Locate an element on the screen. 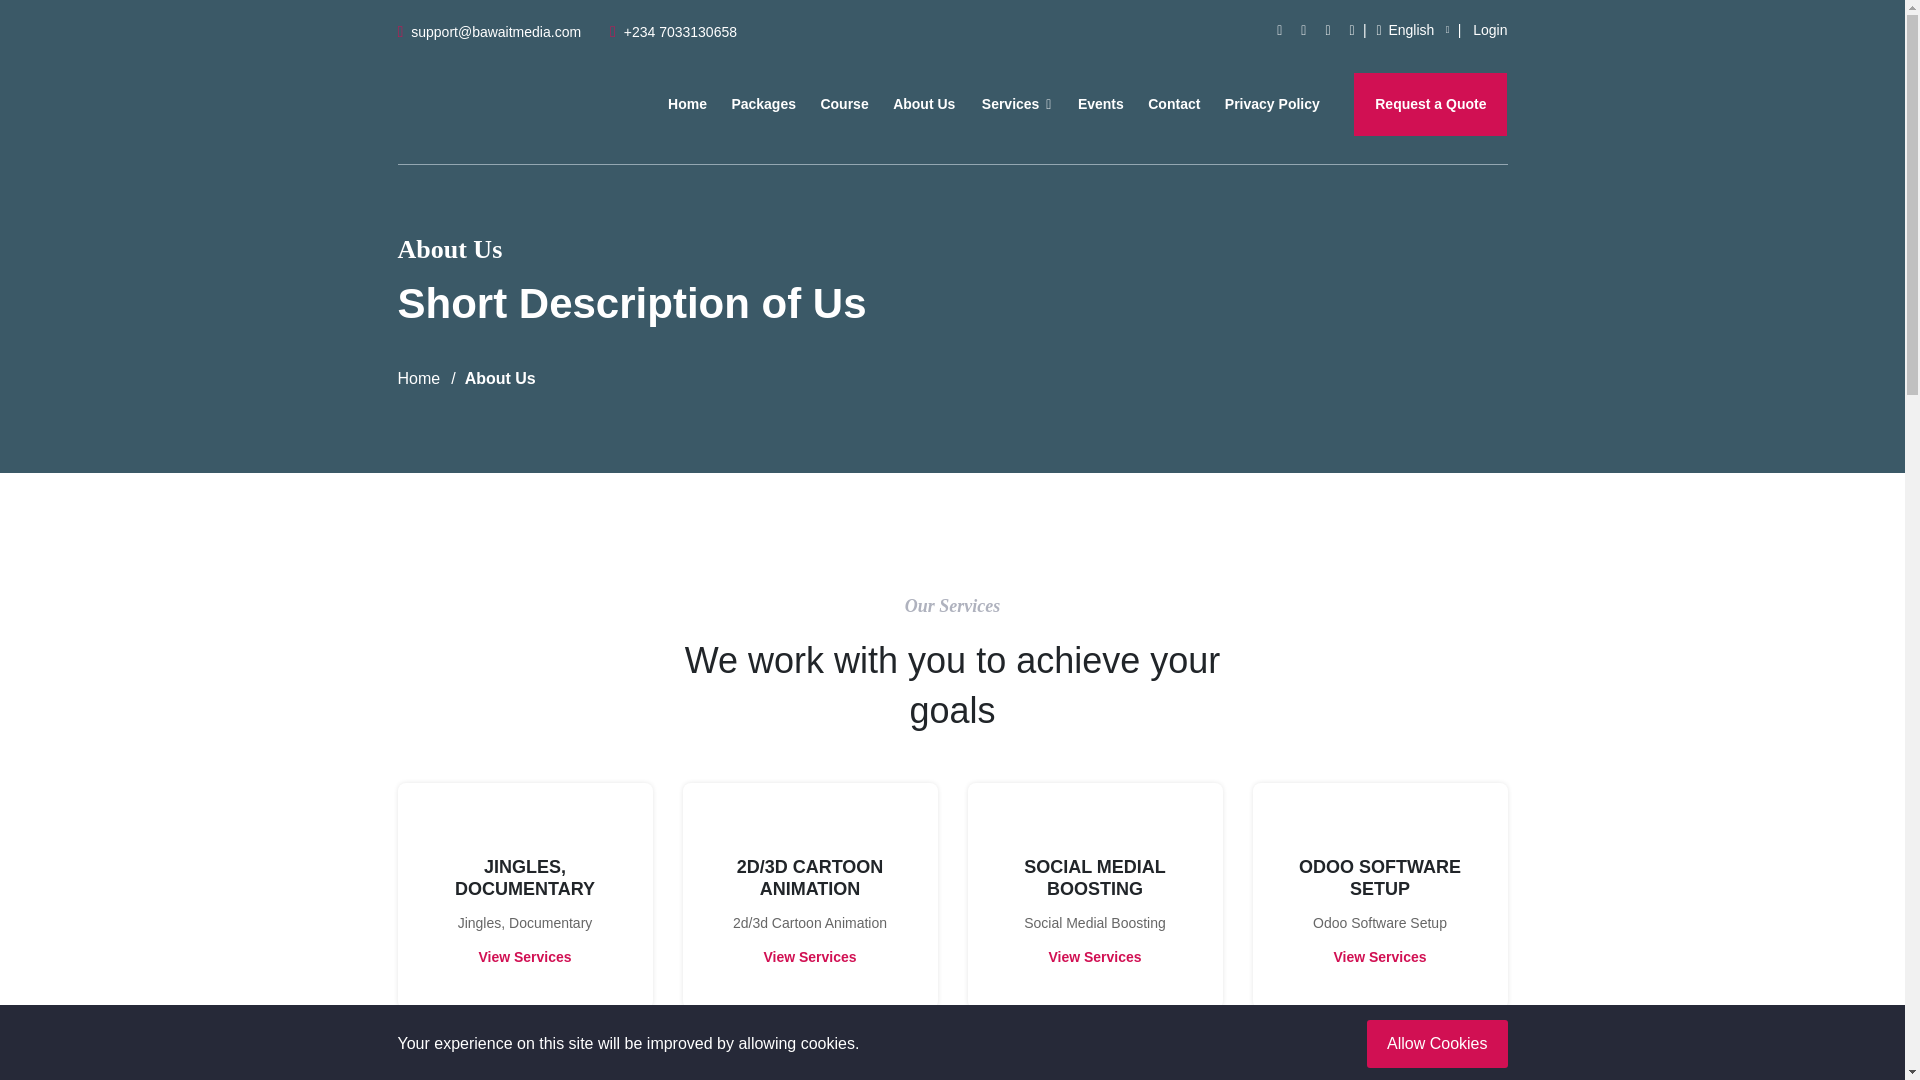 The width and height of the screenshot is (1920, 1080). Home is located at coordinates (687, 104).